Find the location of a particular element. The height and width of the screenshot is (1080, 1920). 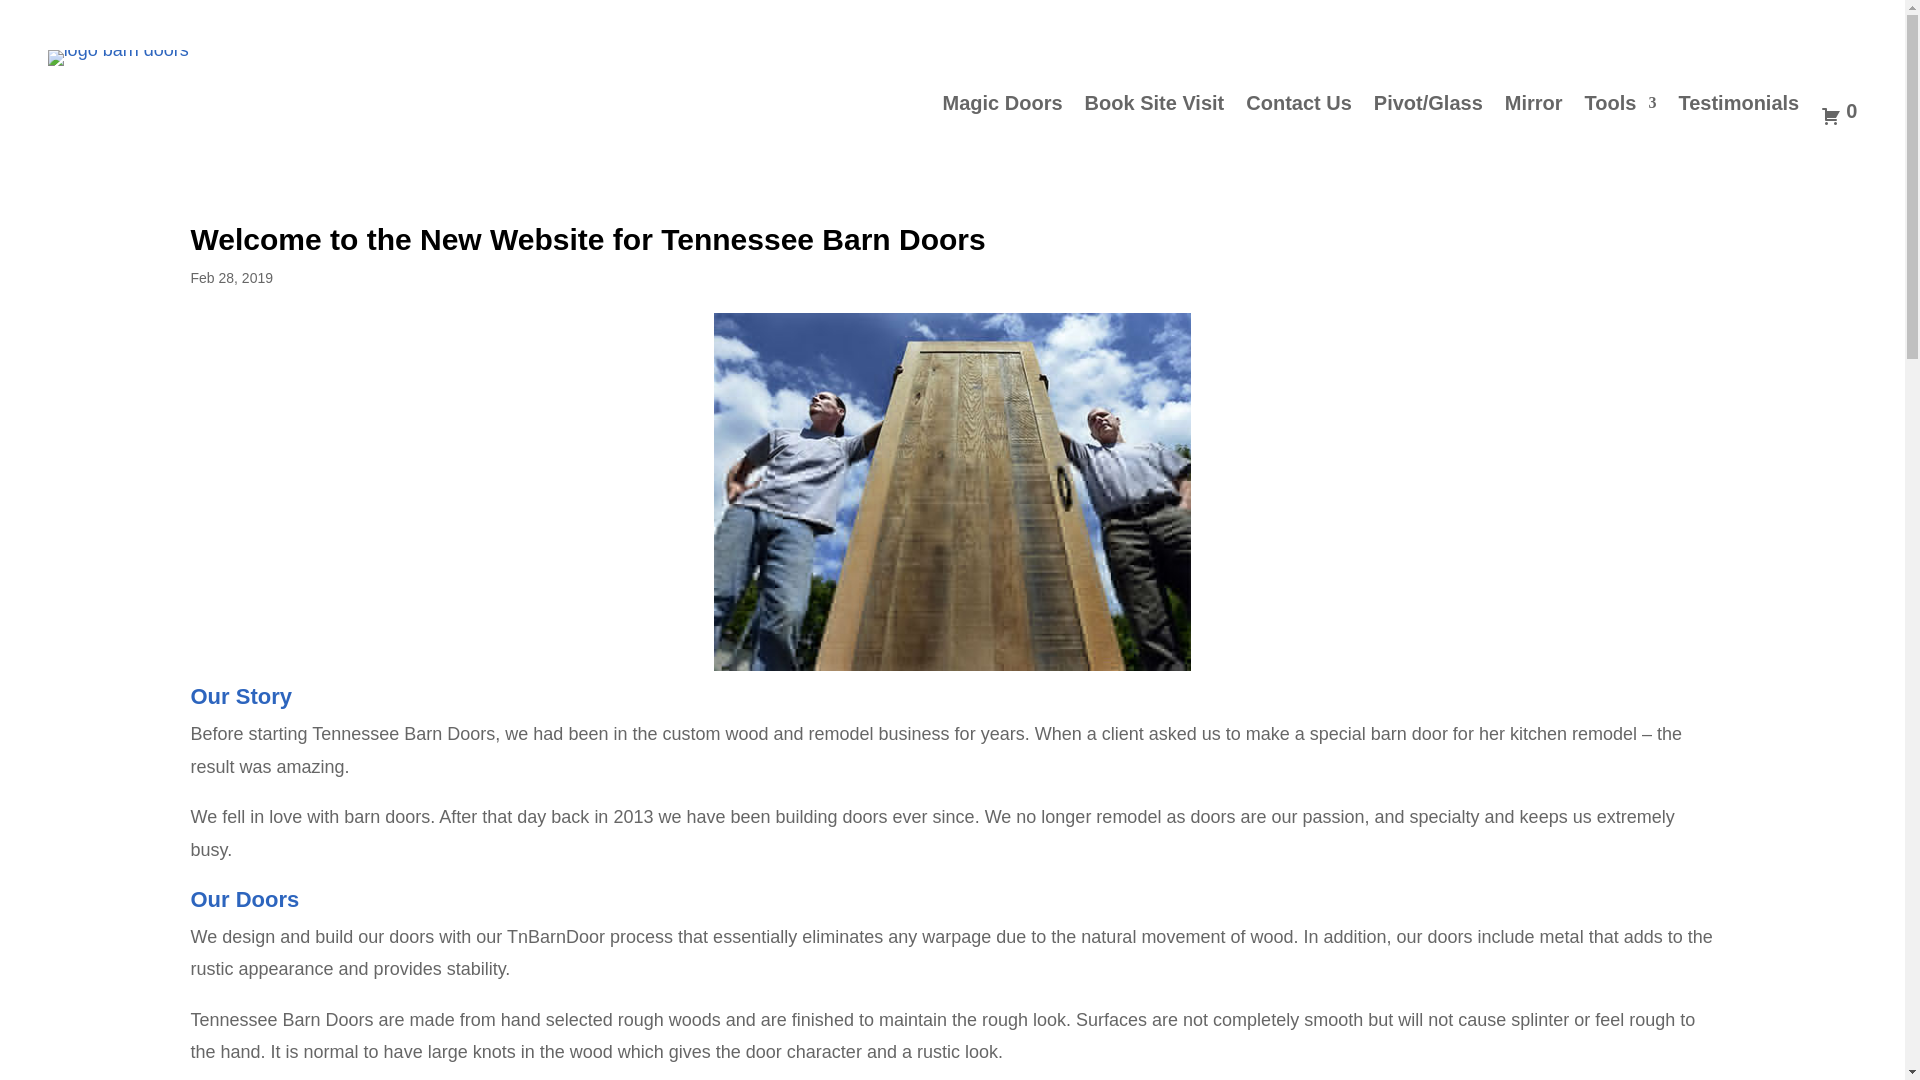

View Quote is located at coordinates (1838, 114).